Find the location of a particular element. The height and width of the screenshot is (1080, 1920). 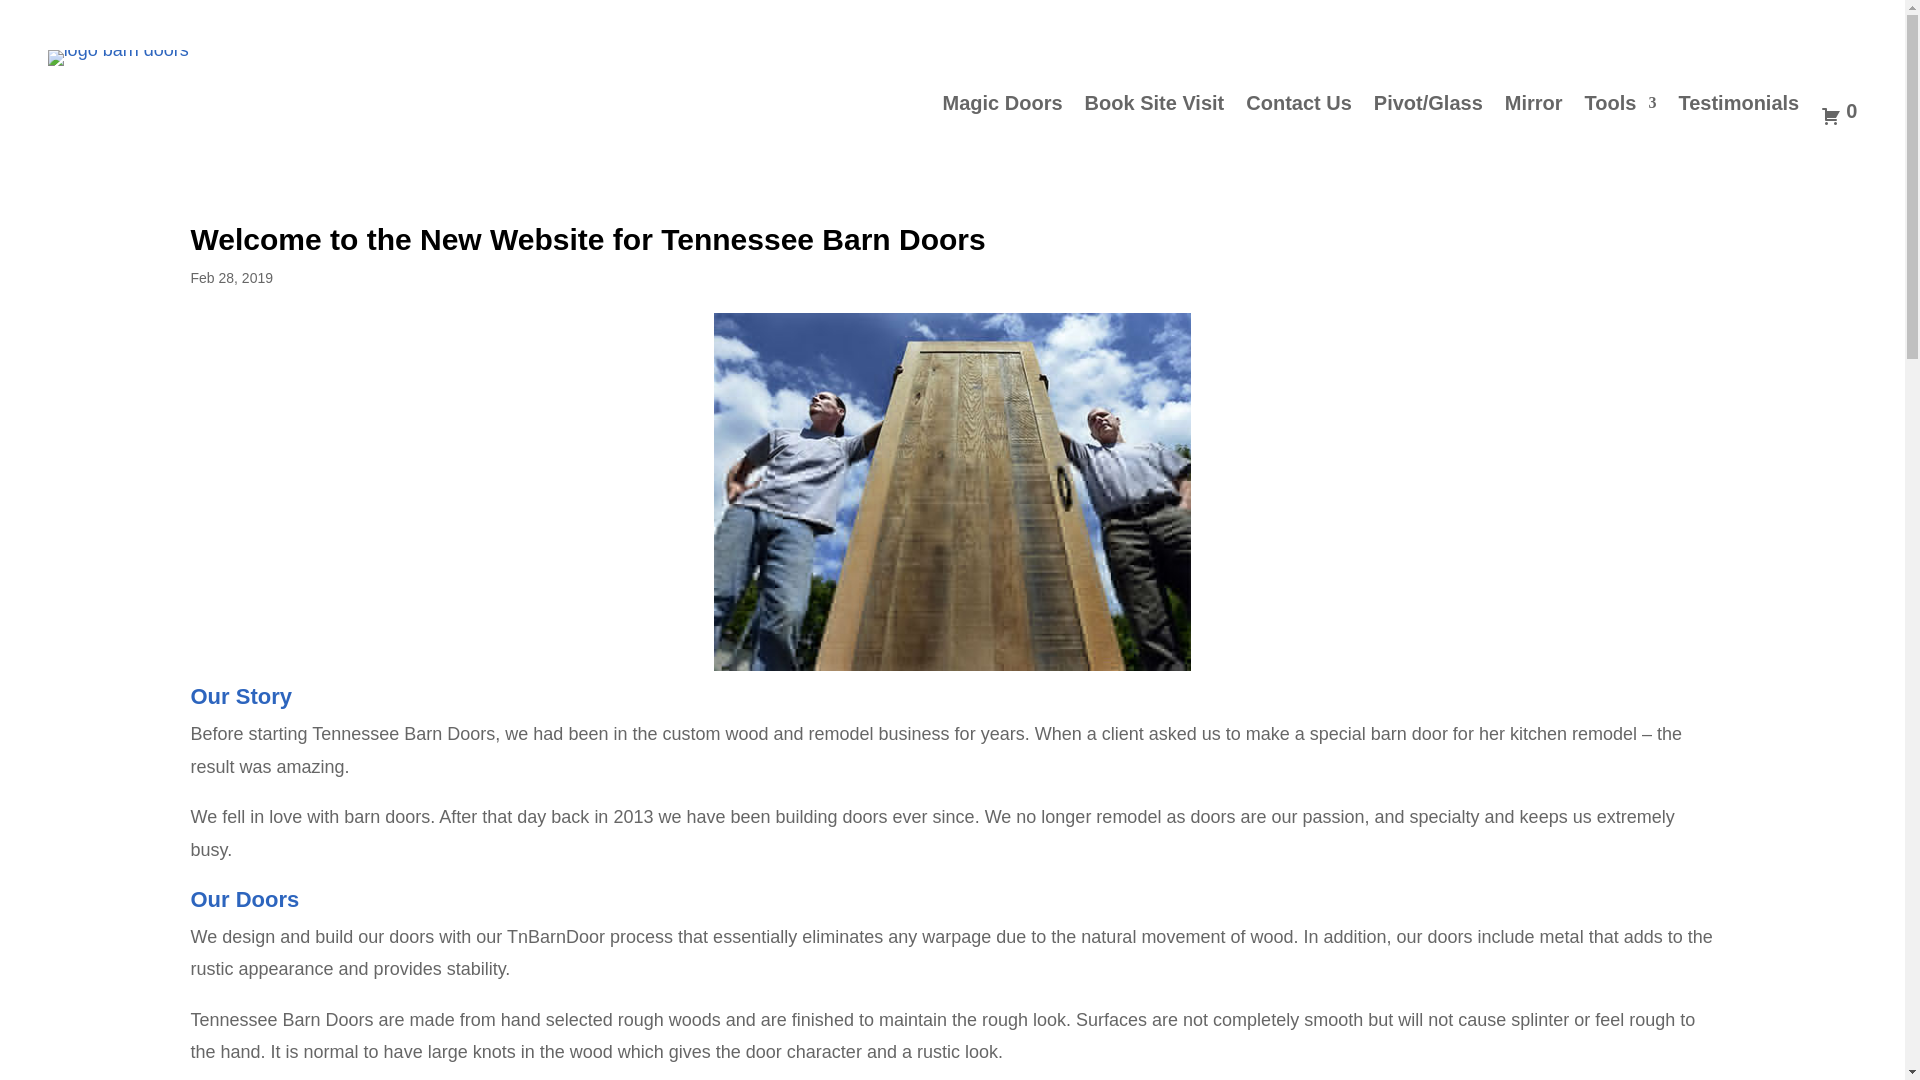

View Quote is located at coordinates (1838, 114).